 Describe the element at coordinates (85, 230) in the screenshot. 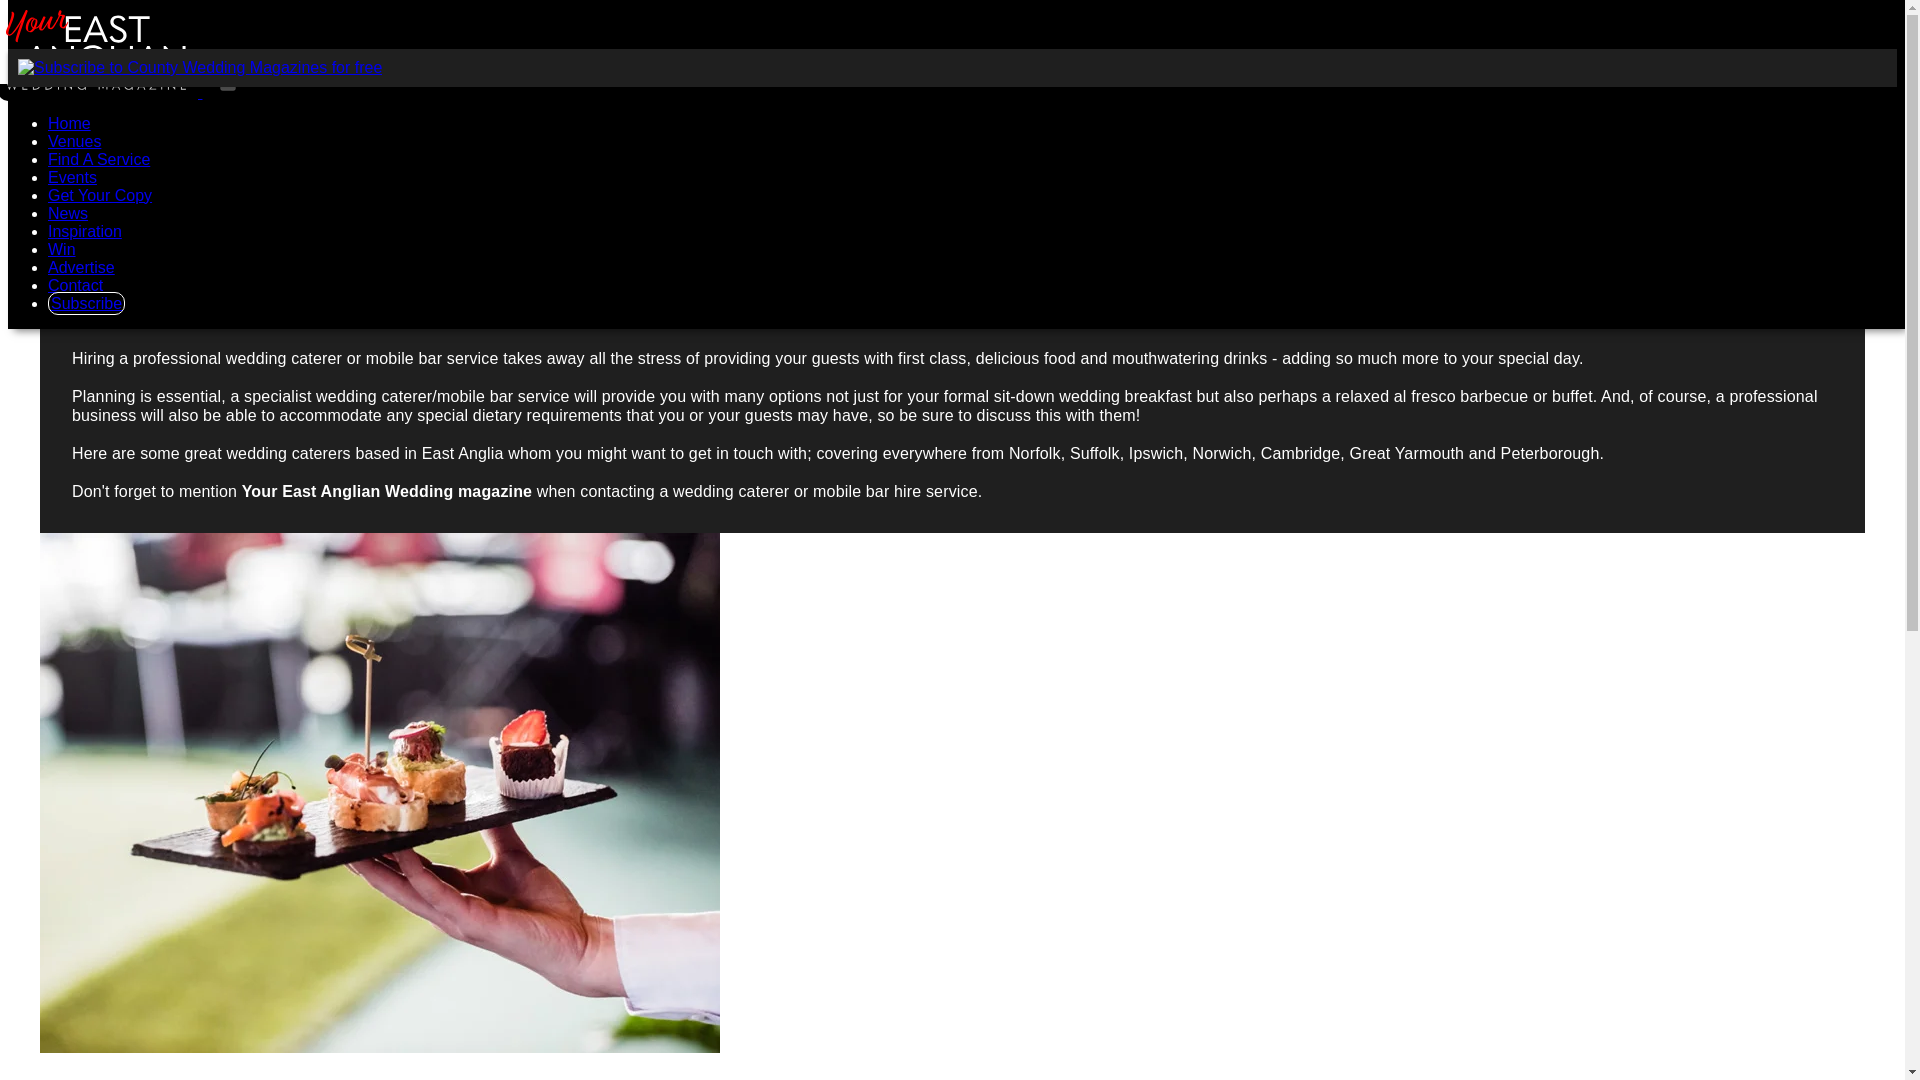

I see `Be inspired by Your East Anglian Wedding magazine` at that location.